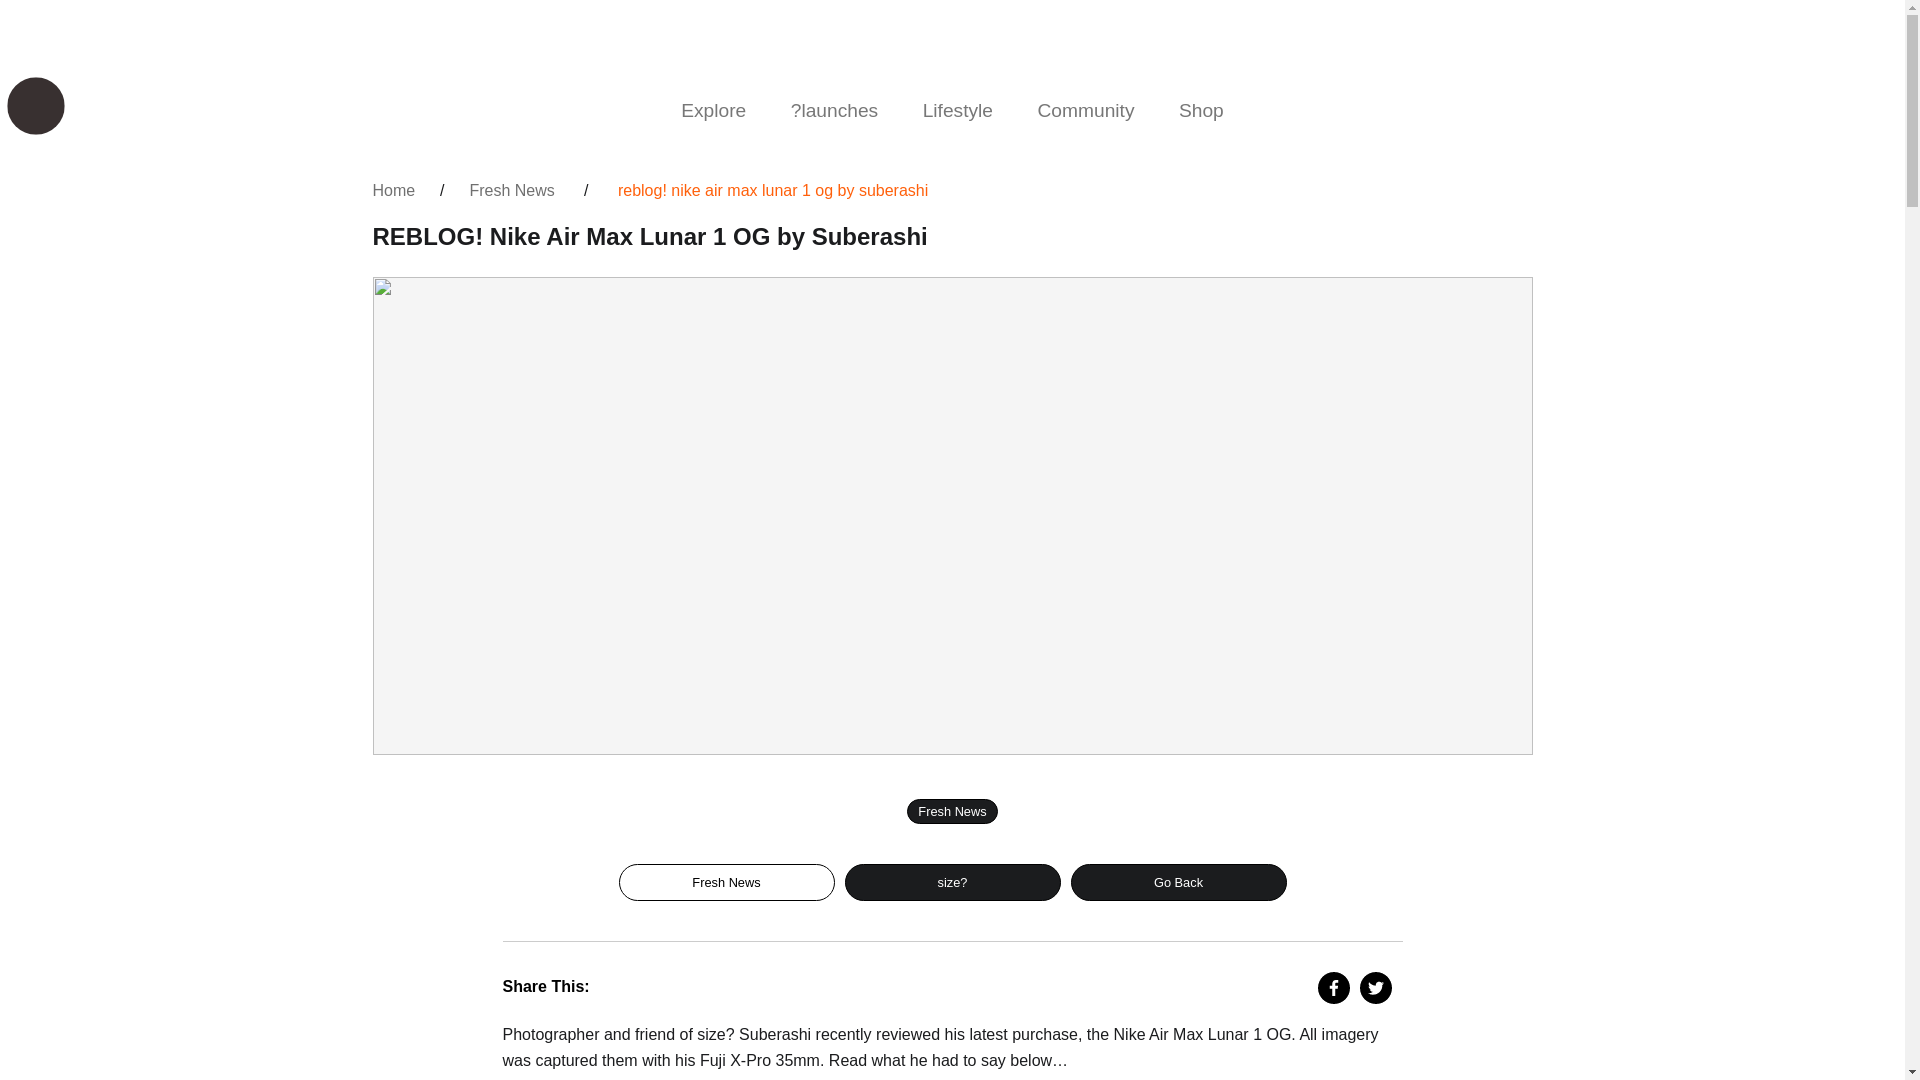 The height and width of the screenshot is (1080, 1920). I want to click on Fresh News, so click(511, 190).